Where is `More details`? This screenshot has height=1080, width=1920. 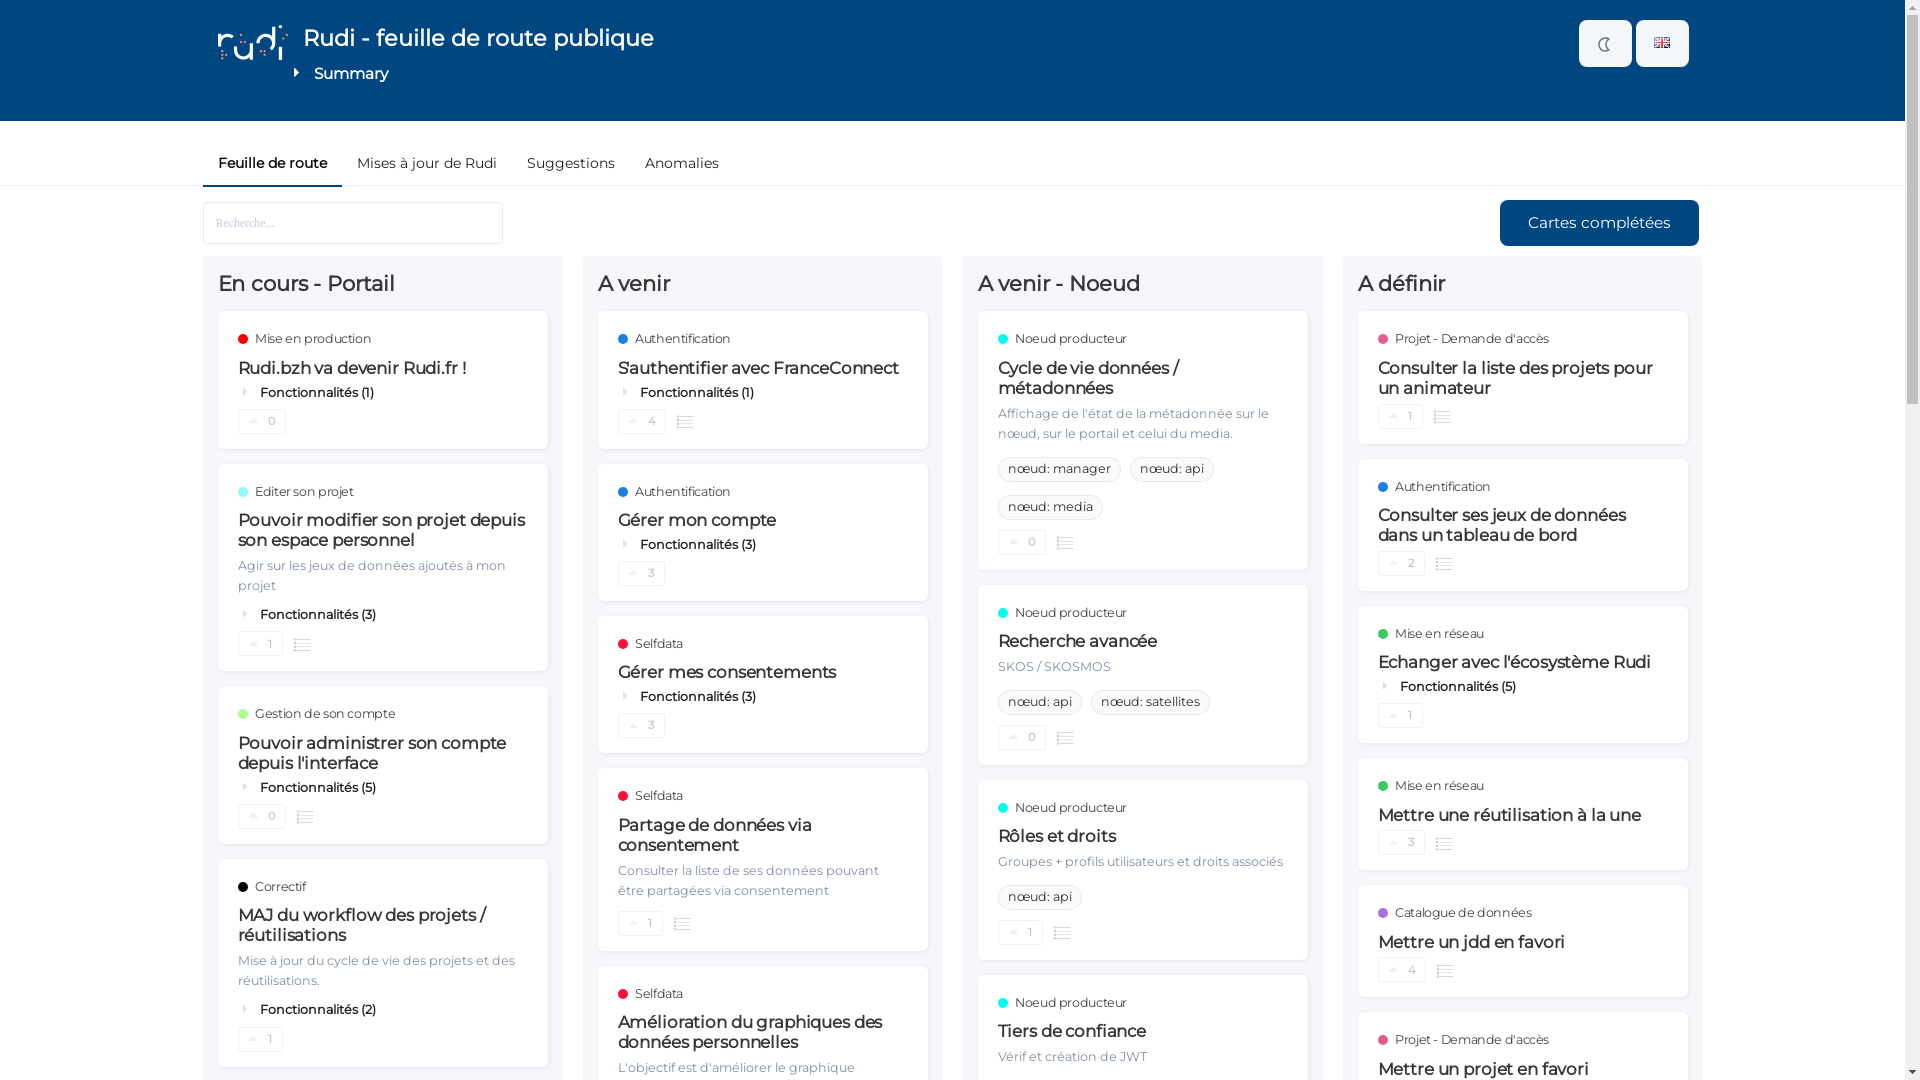
More details is located at coordinates (1065, 542).